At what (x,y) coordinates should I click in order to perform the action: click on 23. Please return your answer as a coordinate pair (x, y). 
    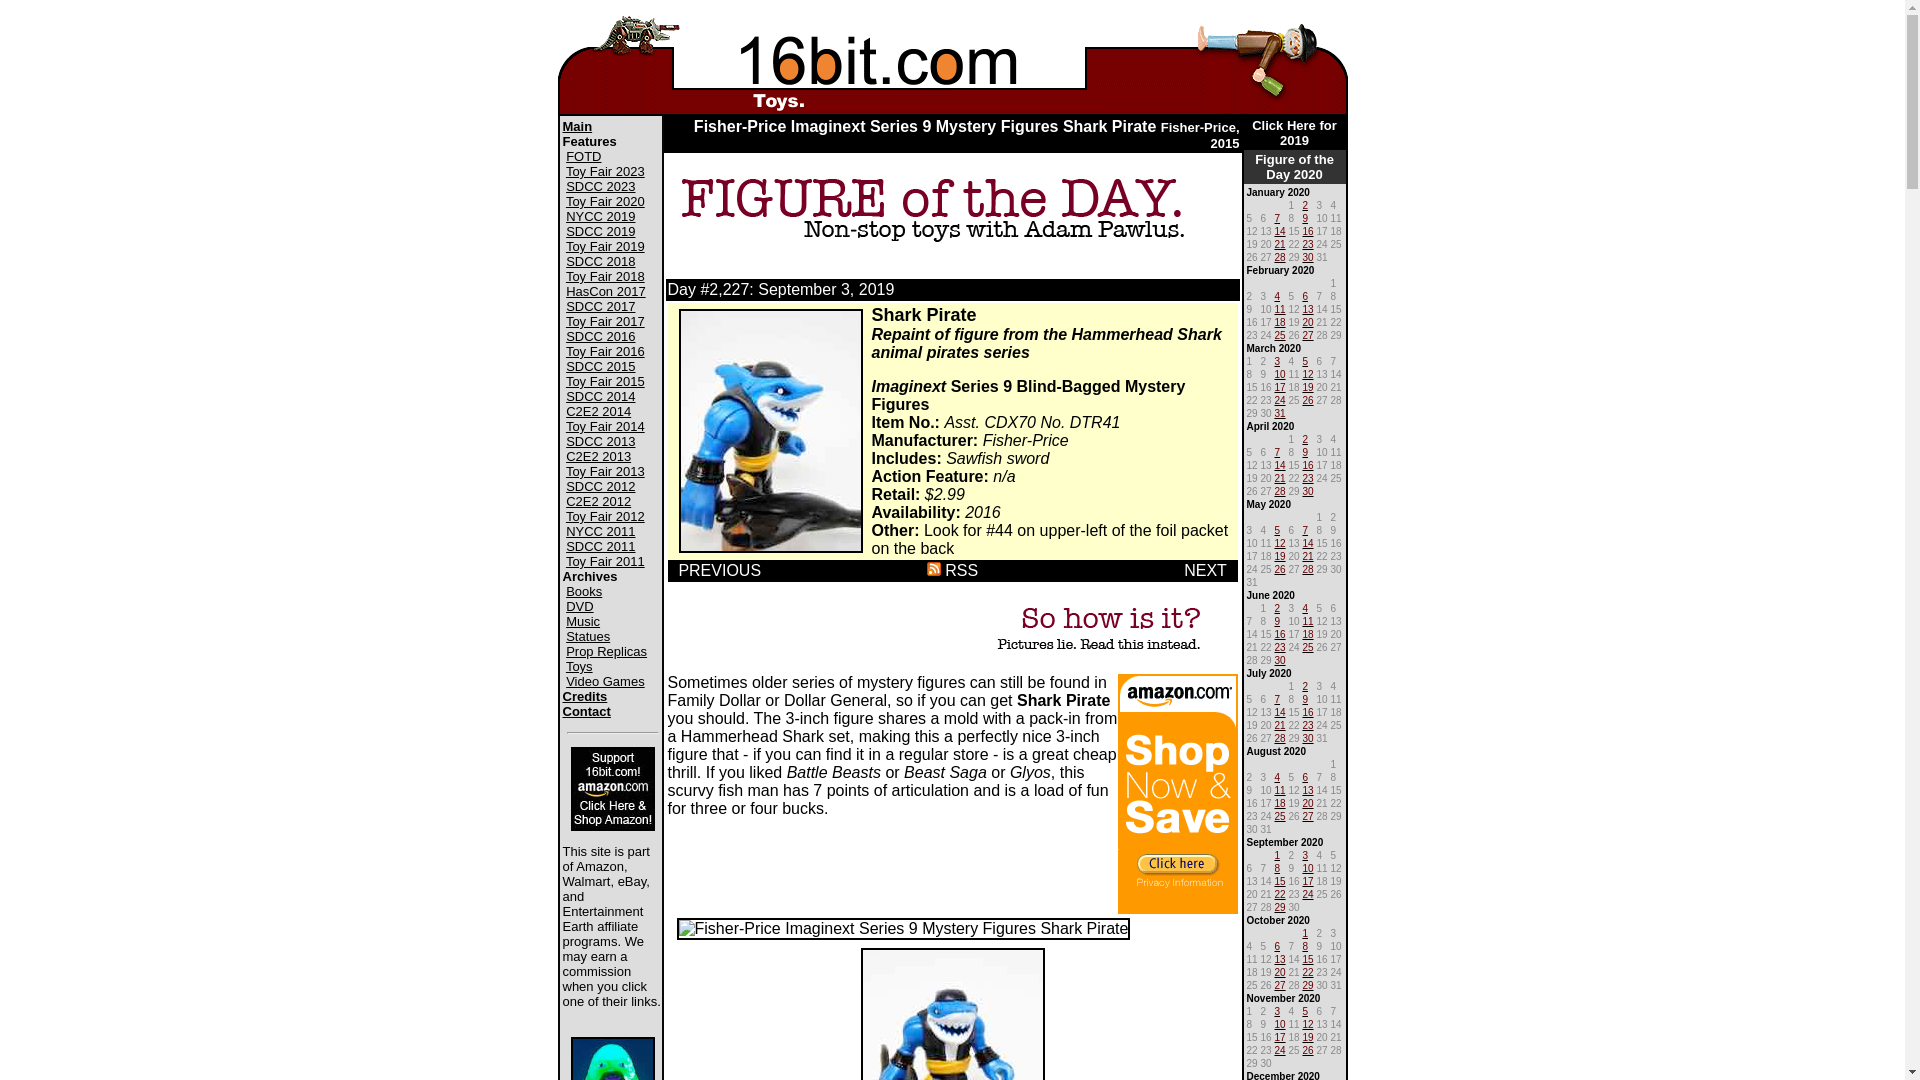
    Looking at the image, I should click on (1308, 476).